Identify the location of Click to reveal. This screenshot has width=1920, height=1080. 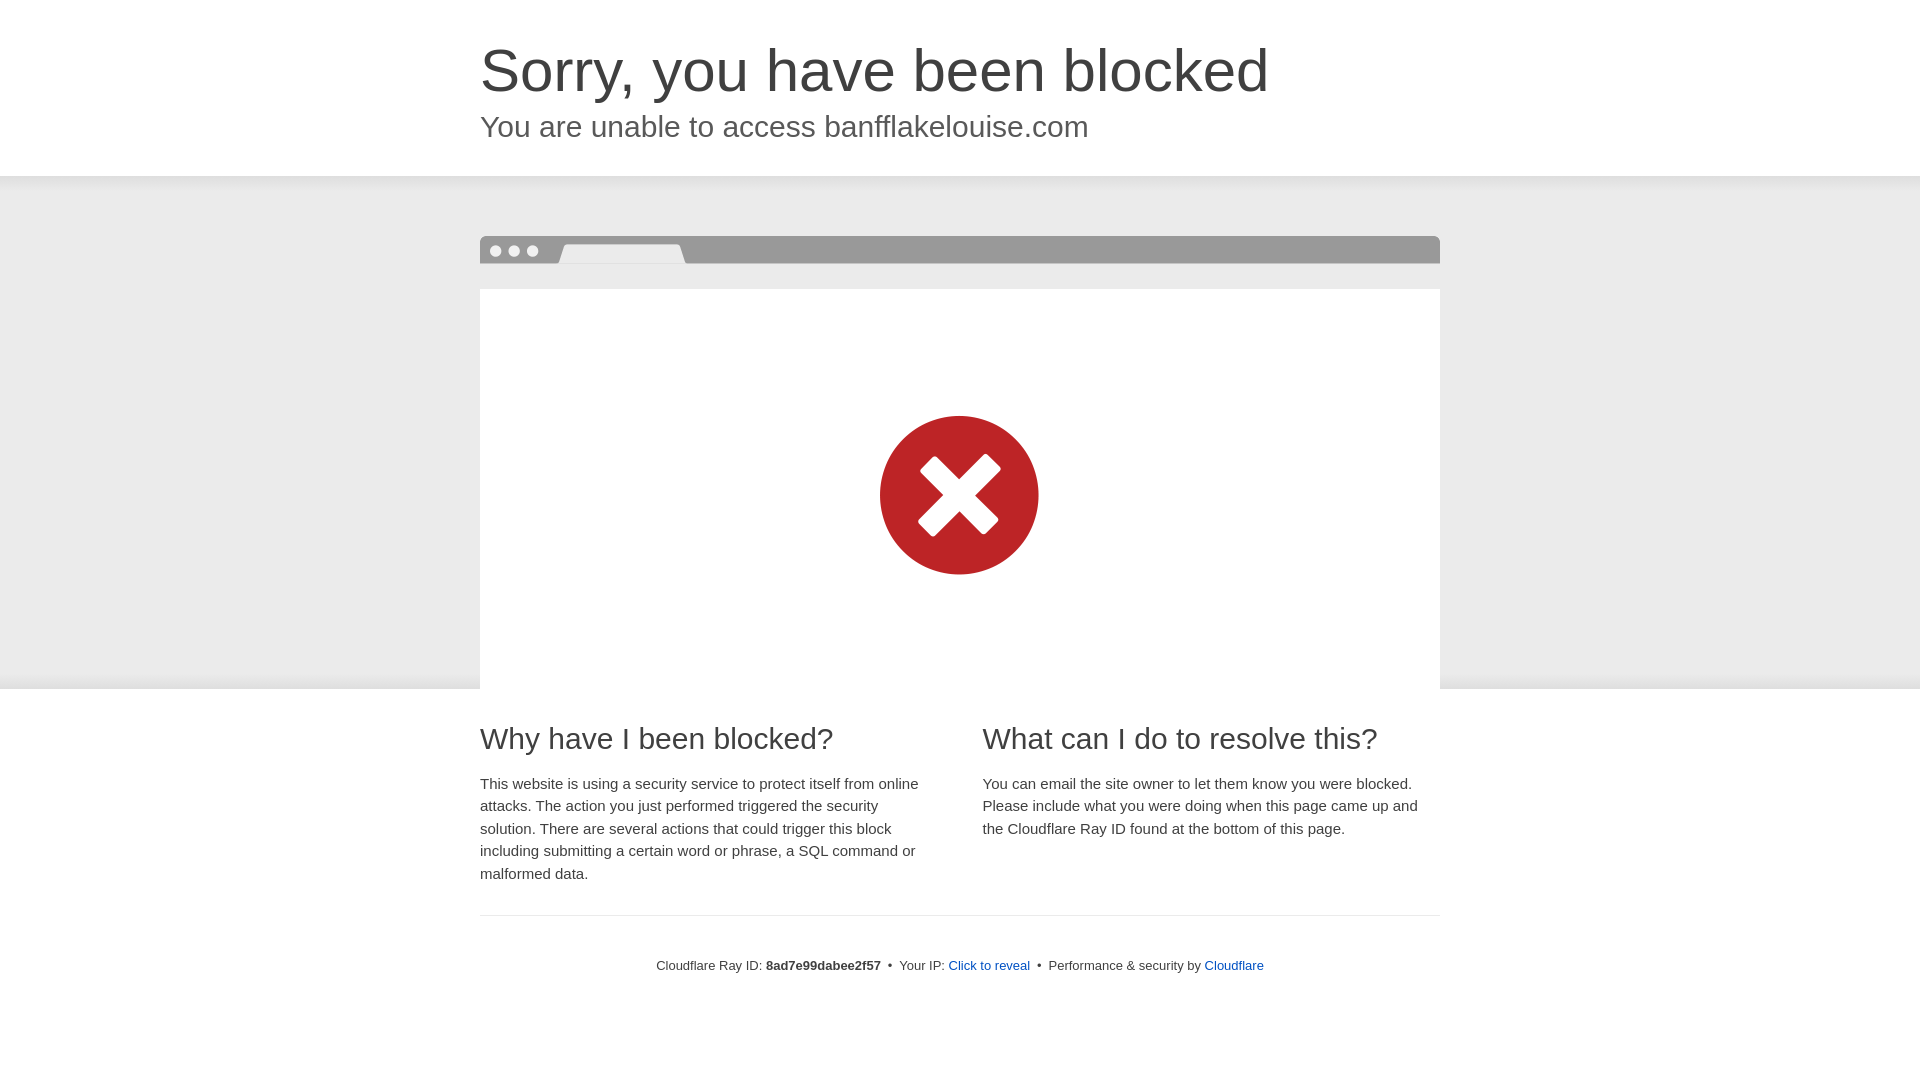
(990, 966).